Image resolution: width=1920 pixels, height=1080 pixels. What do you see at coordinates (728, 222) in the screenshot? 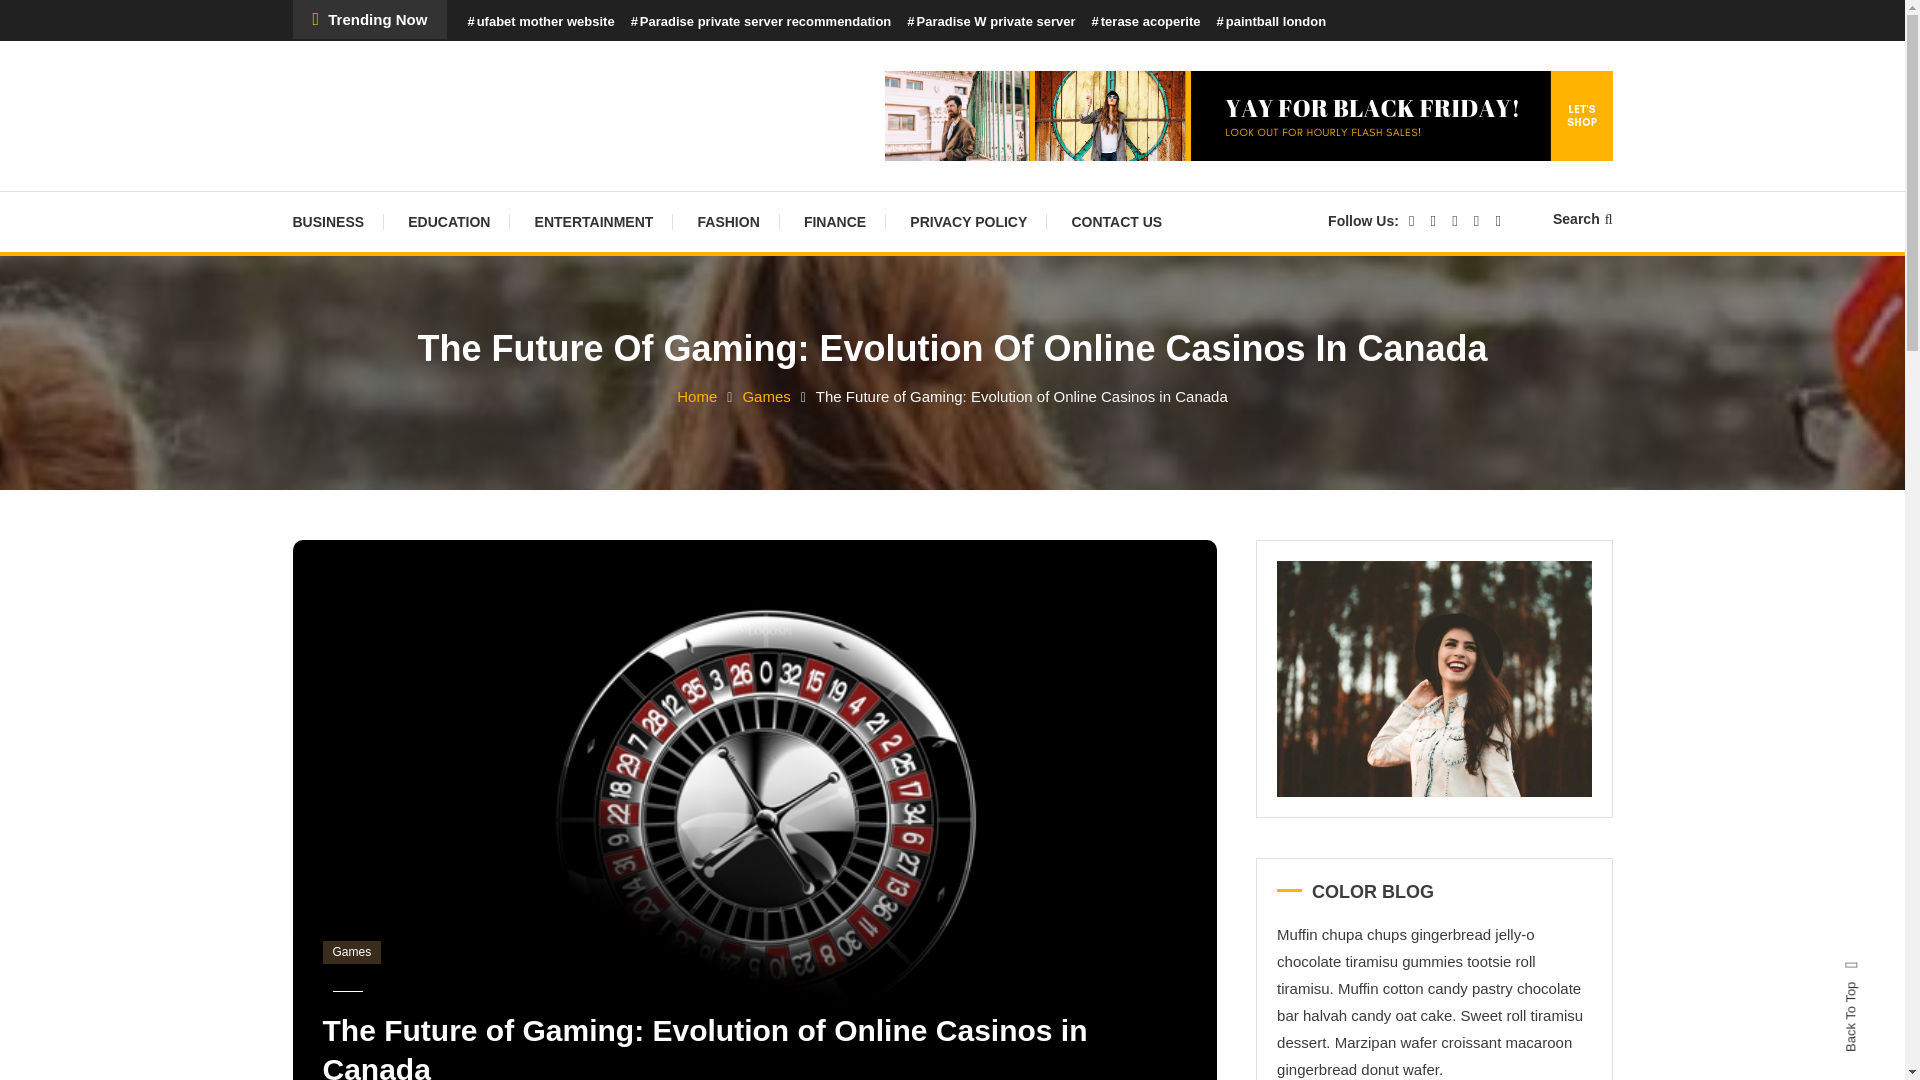
I see `FASHION` at bounding box center [728, 222].